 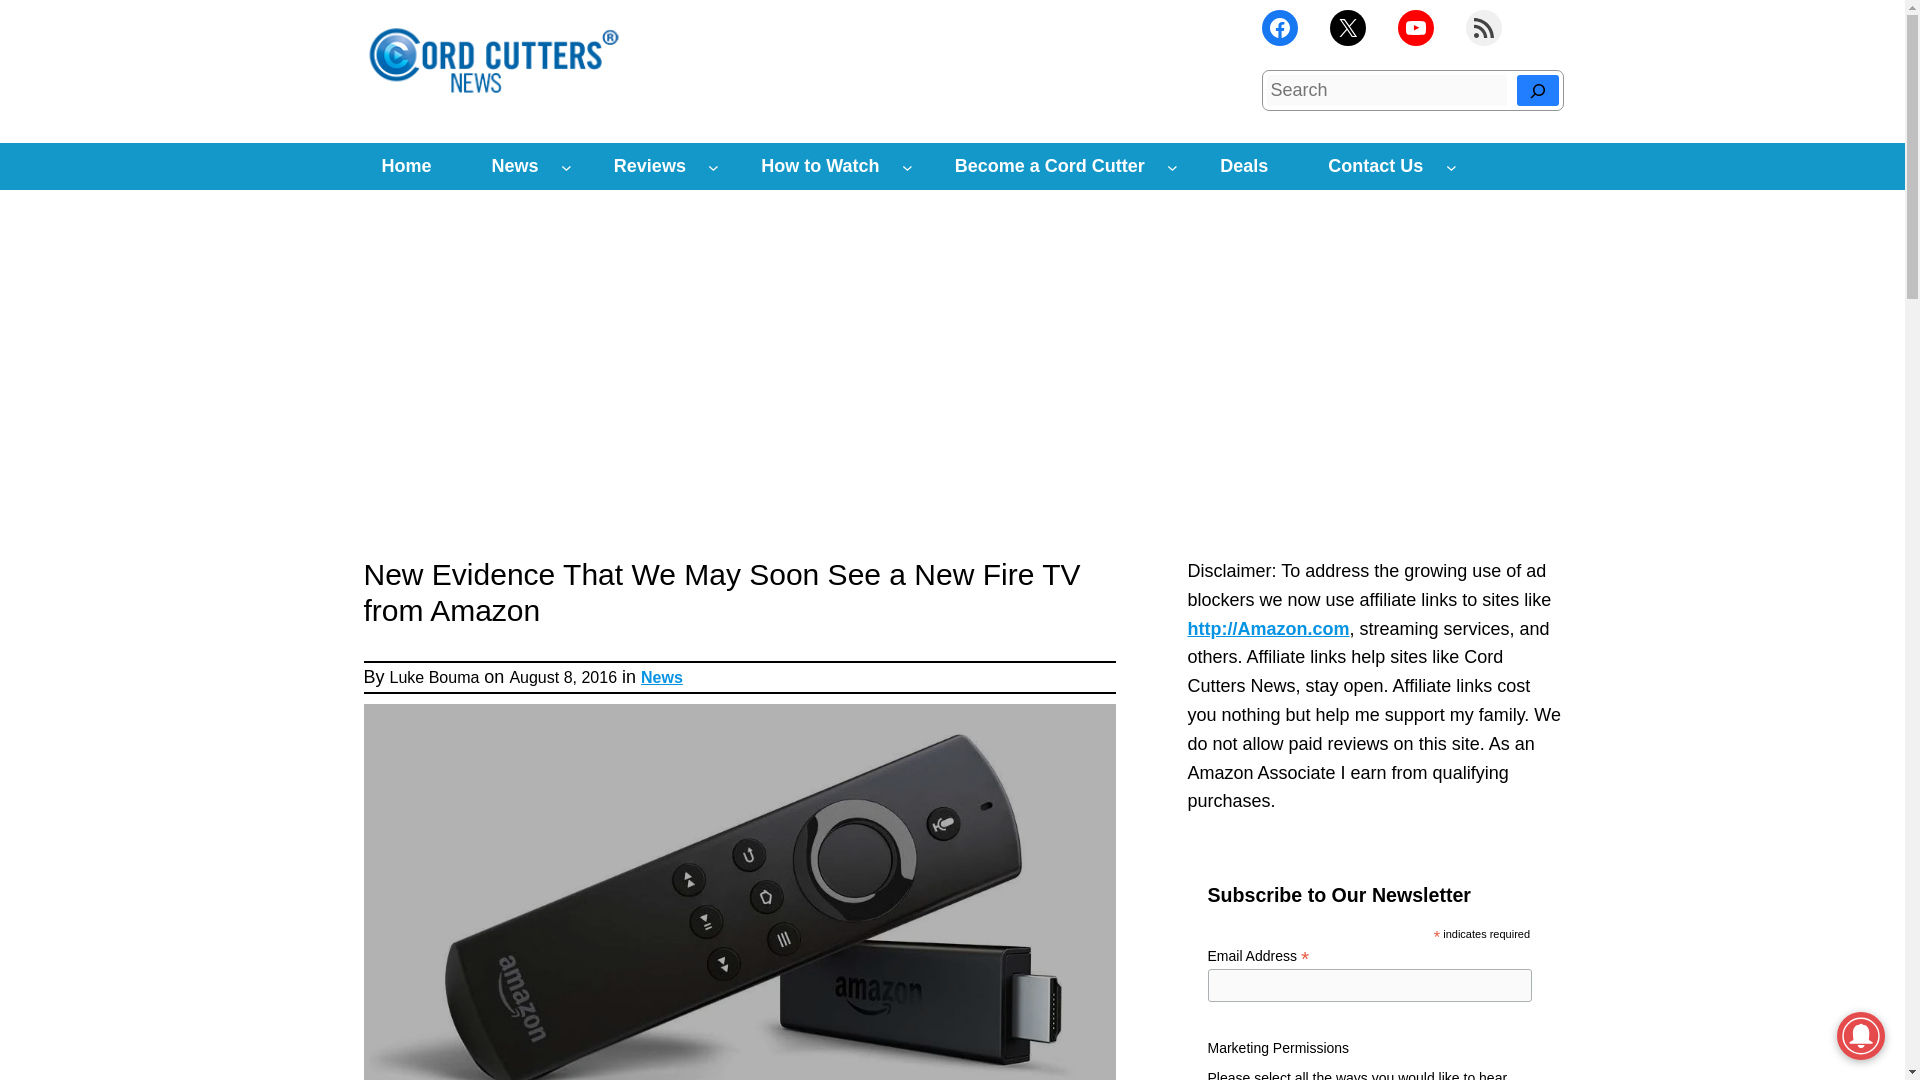 I want to click on Reviews, so click(x=650, y=166).